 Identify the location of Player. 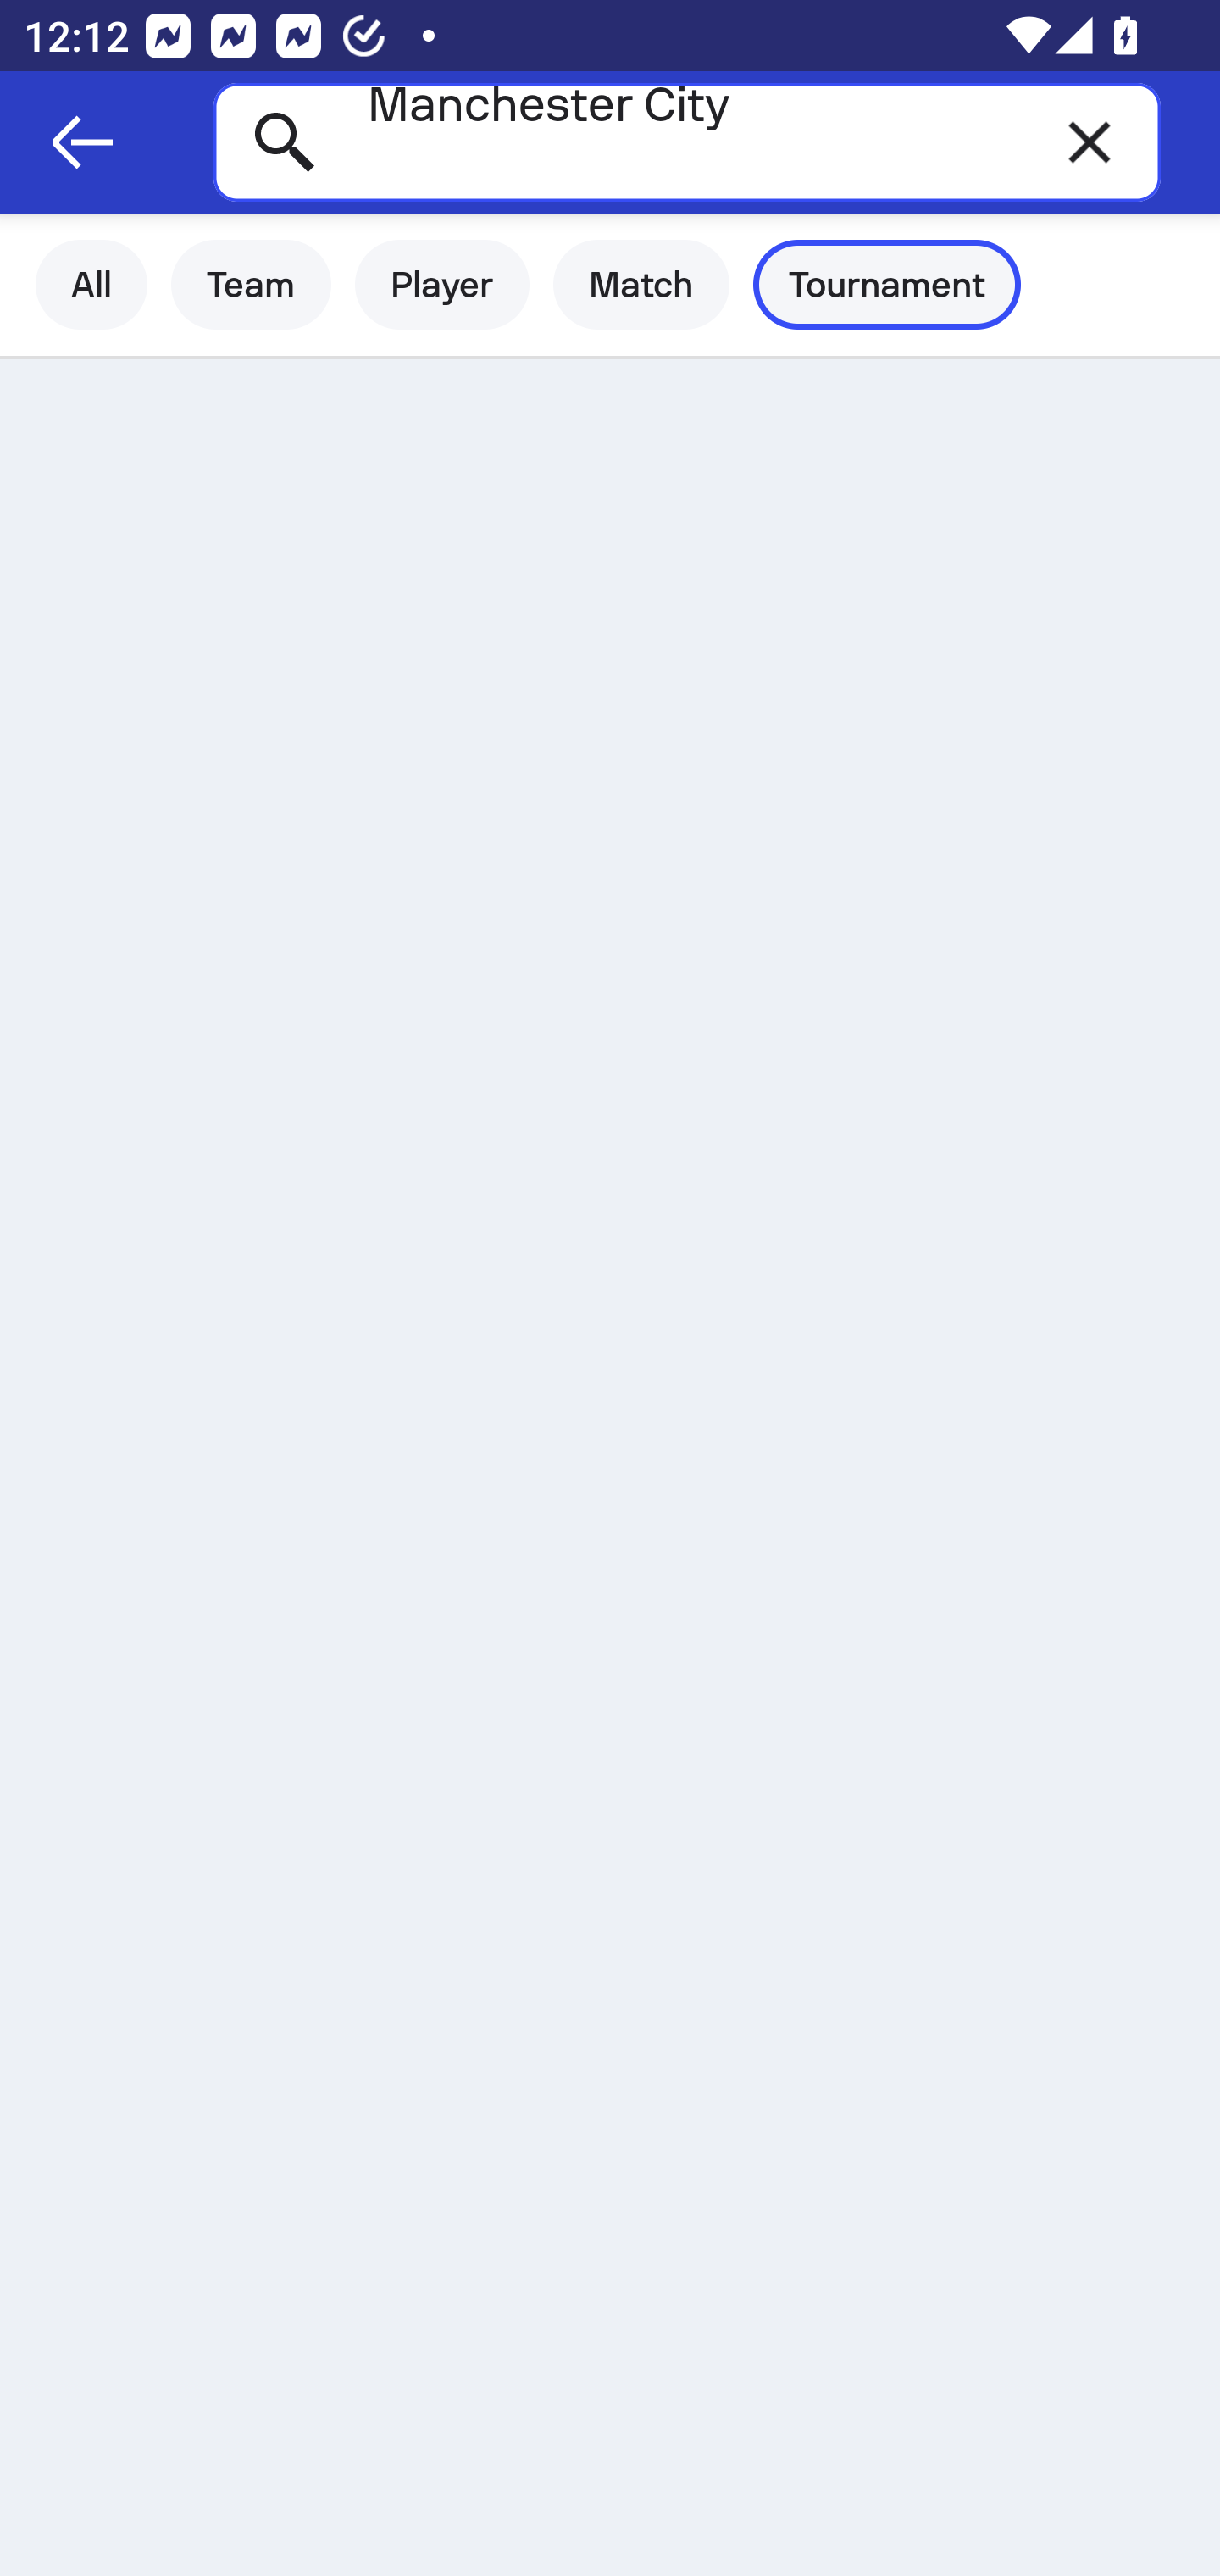
(442, 285).